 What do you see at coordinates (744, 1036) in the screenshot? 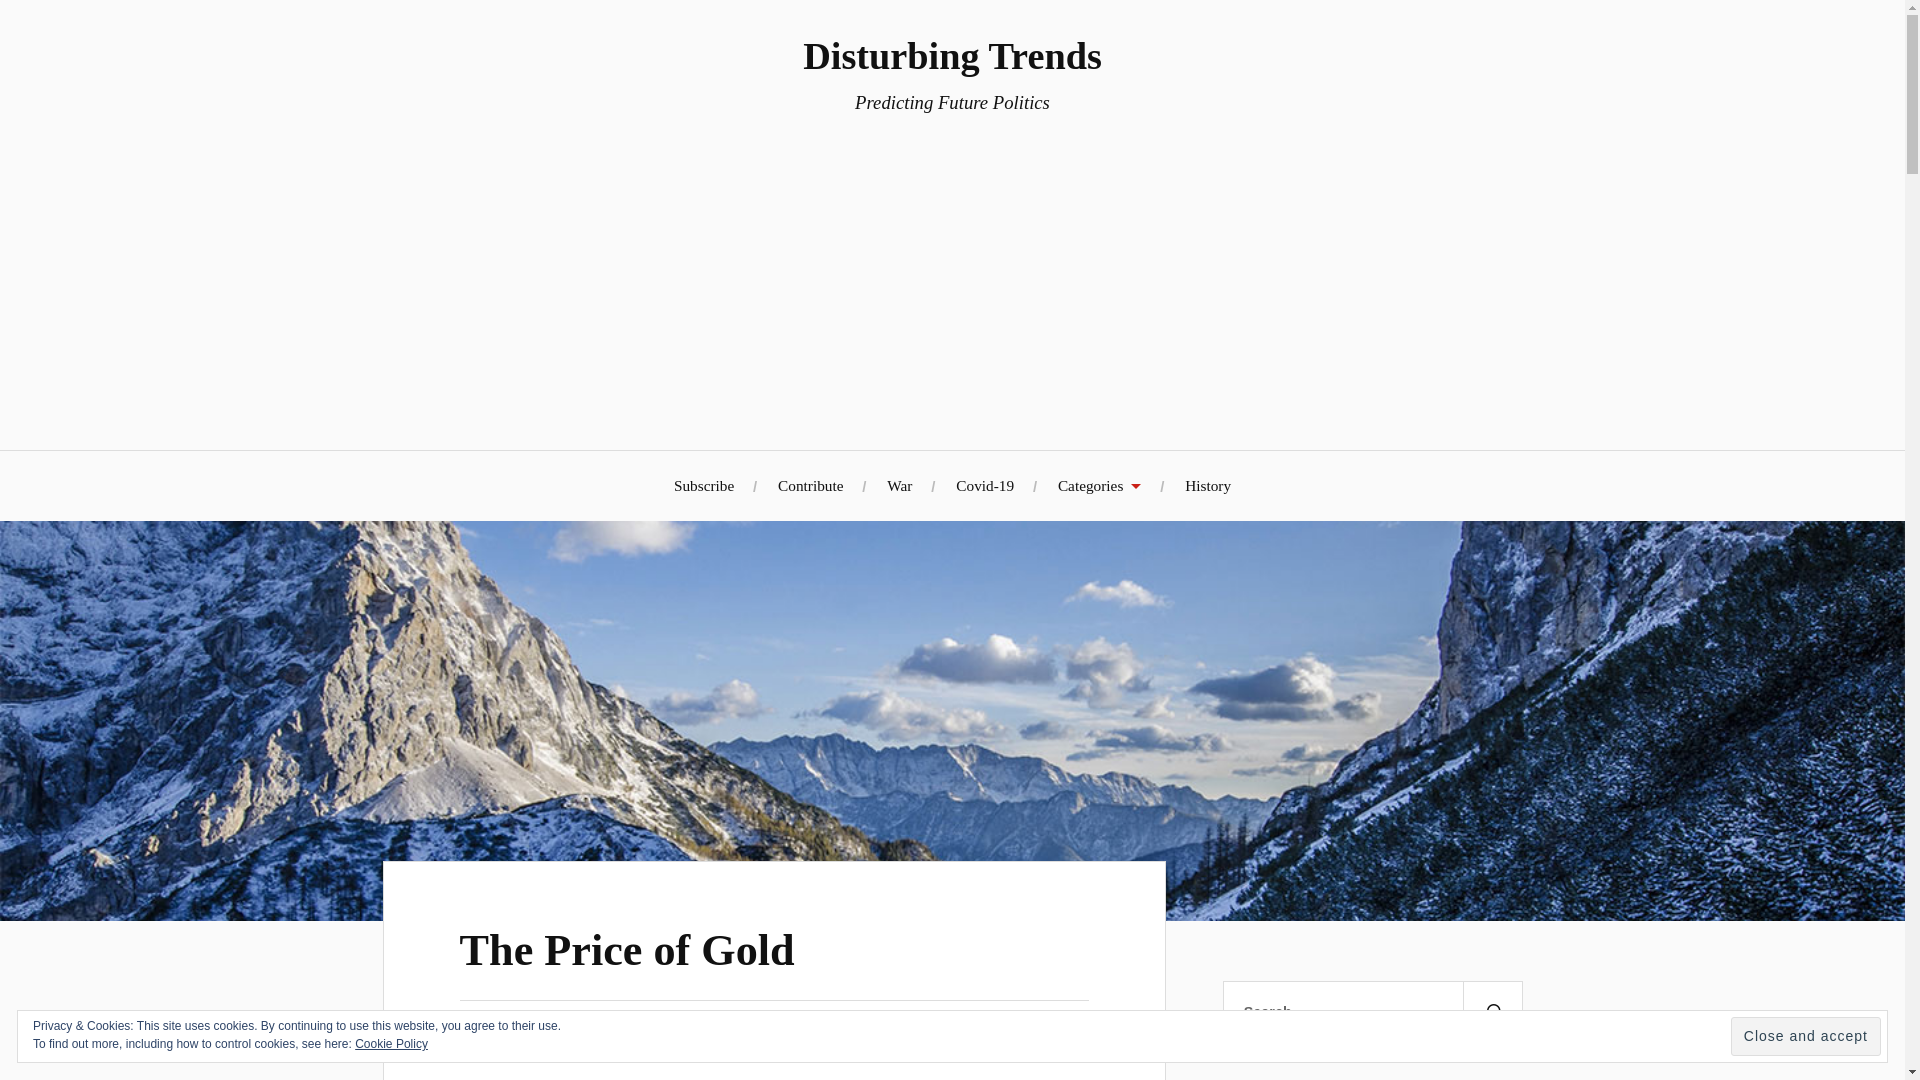
I see `ECONOMICS` at bounding box center [744, 1036].